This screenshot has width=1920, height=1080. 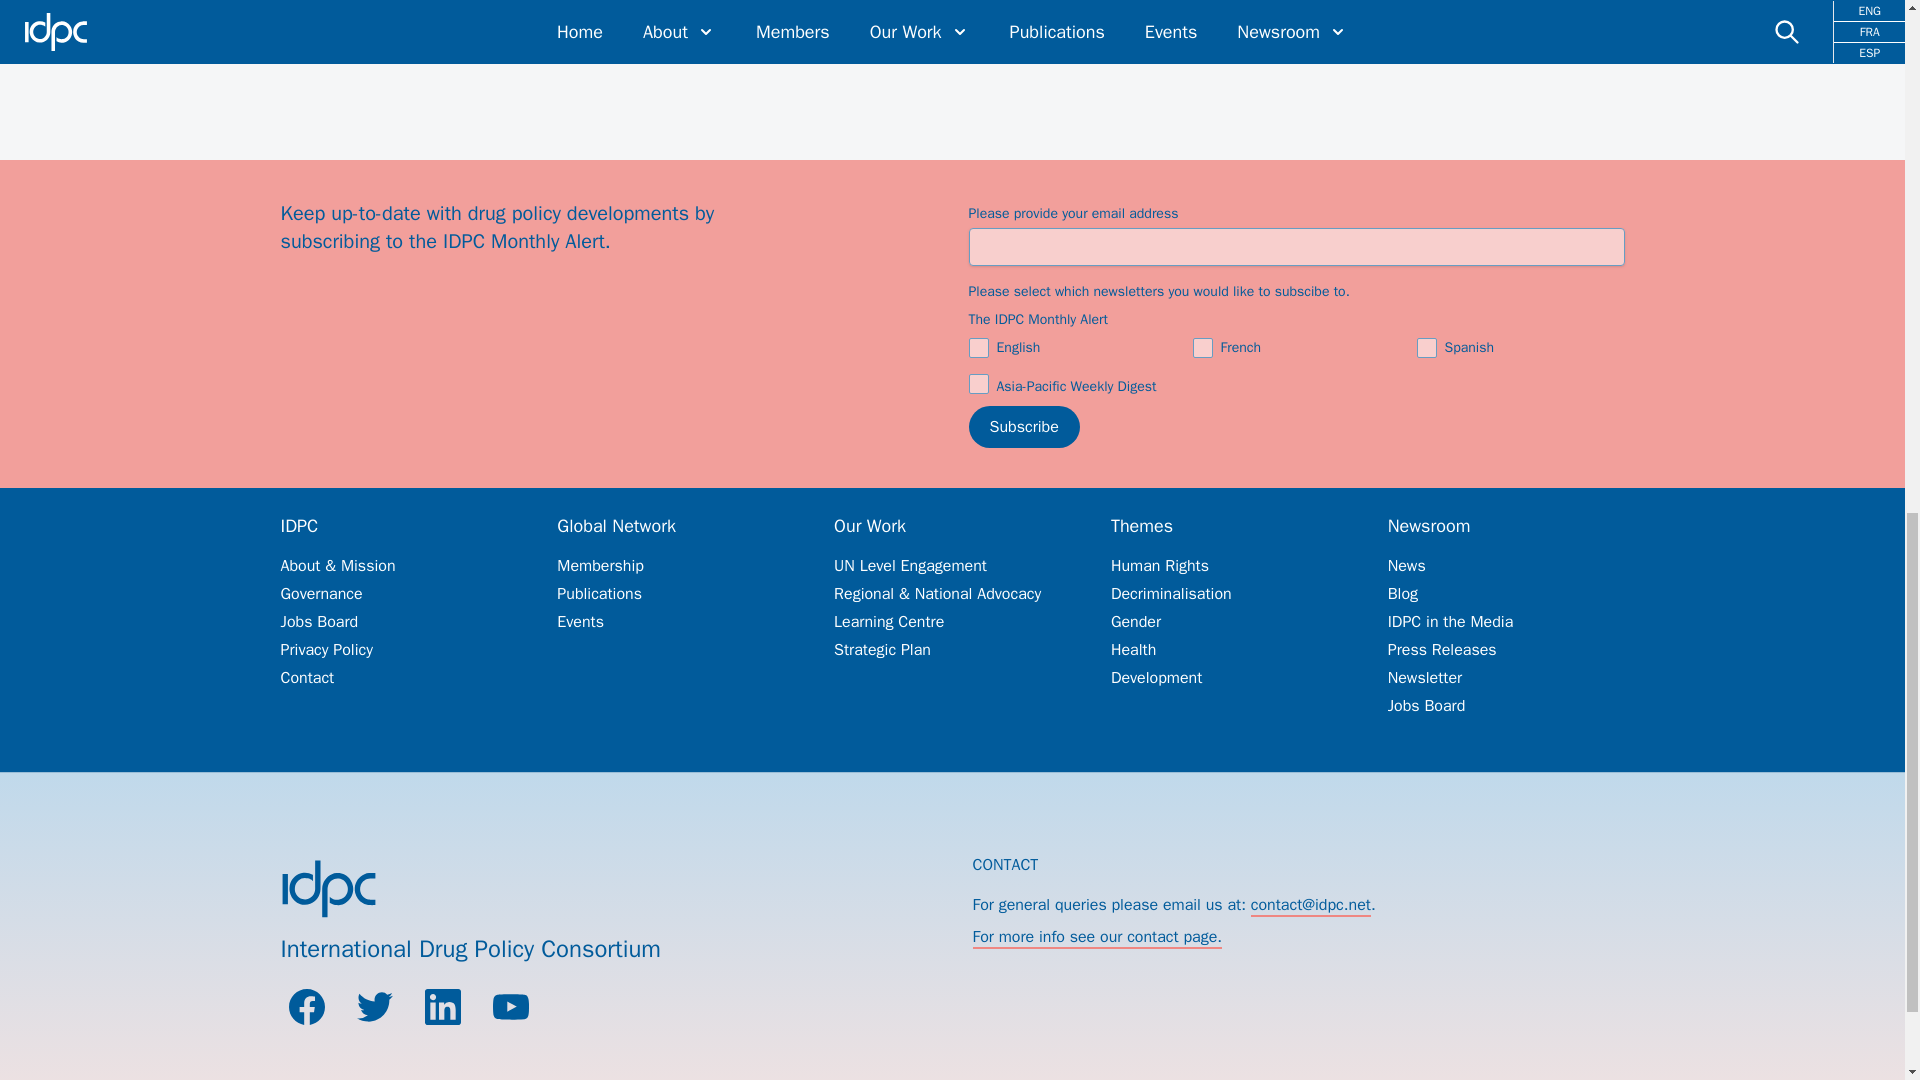 What do you see at coordinates (398, 678) in the screenshot?
I see `Contact` at bounding box center [398, 678].